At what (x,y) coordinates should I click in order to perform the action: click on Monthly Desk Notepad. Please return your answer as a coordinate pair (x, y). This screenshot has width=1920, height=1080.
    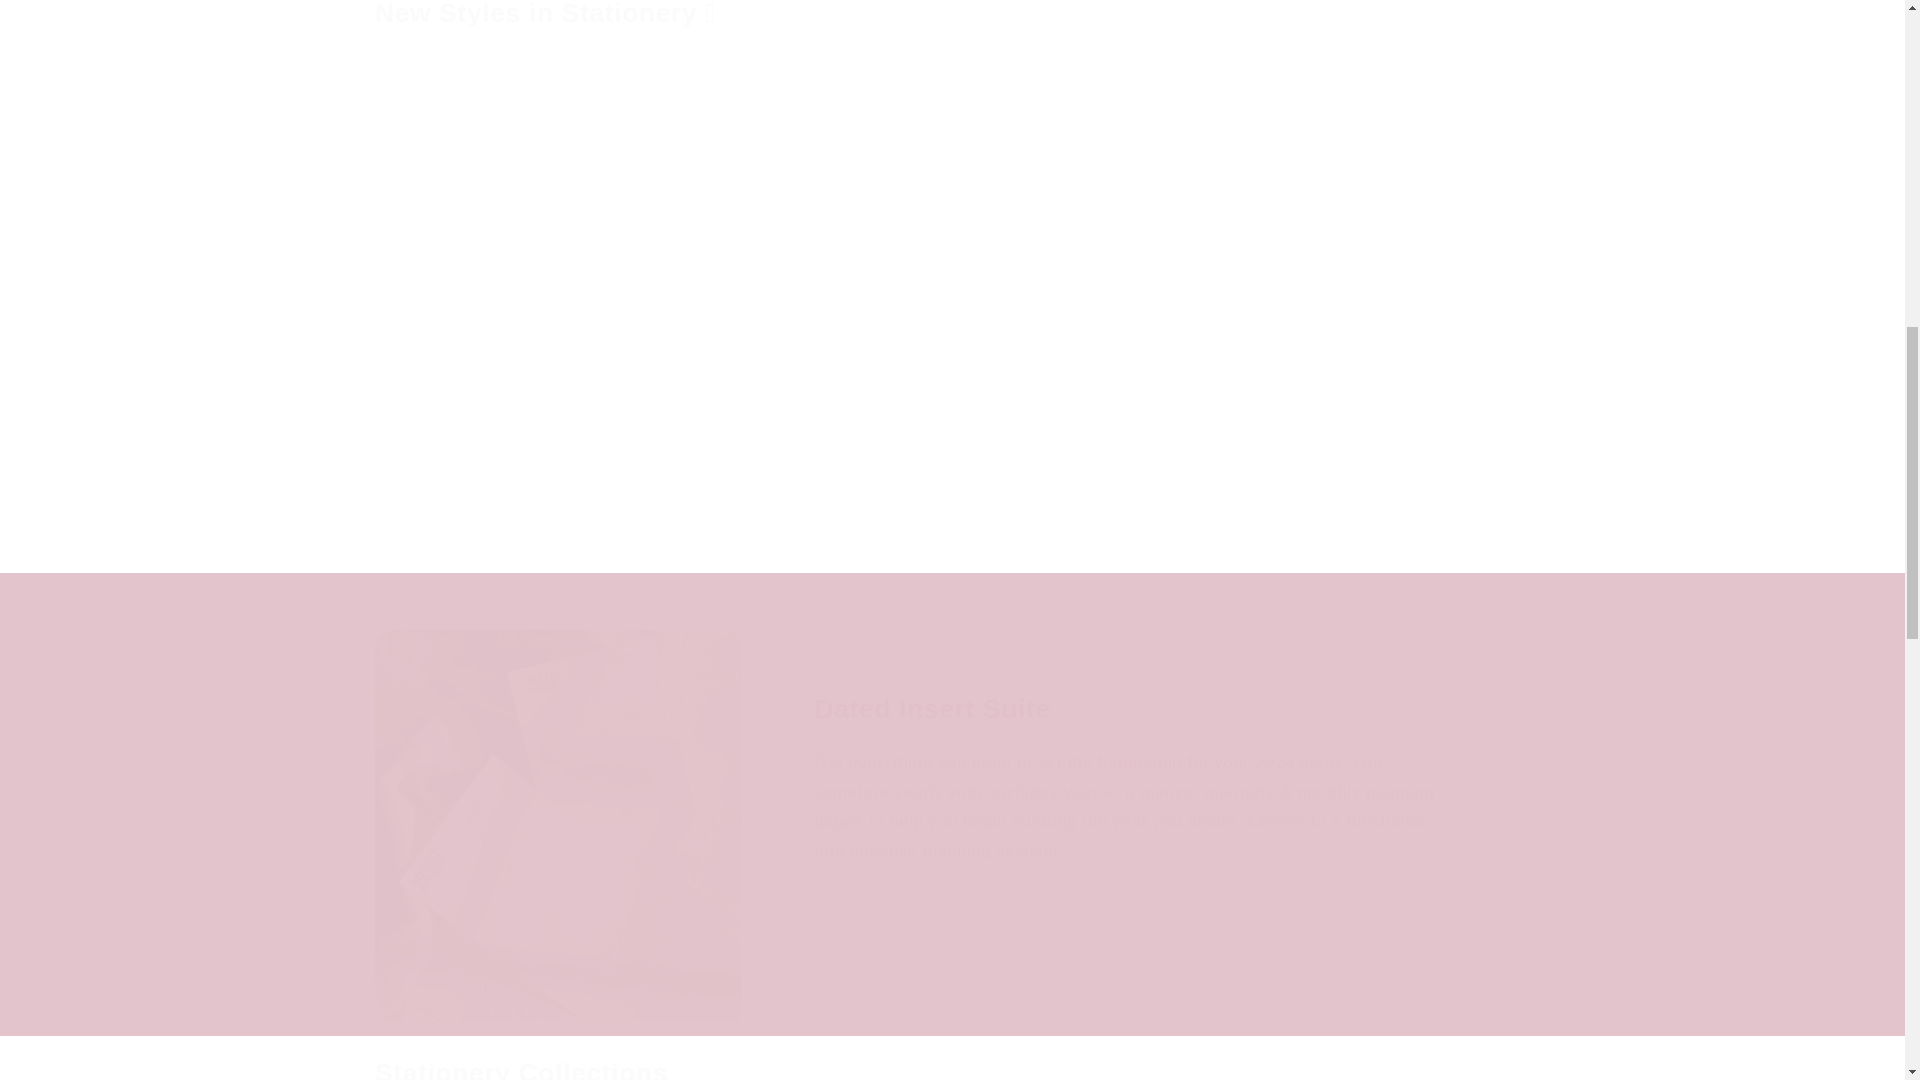
    Looking at the image, I should click on (805, 426).